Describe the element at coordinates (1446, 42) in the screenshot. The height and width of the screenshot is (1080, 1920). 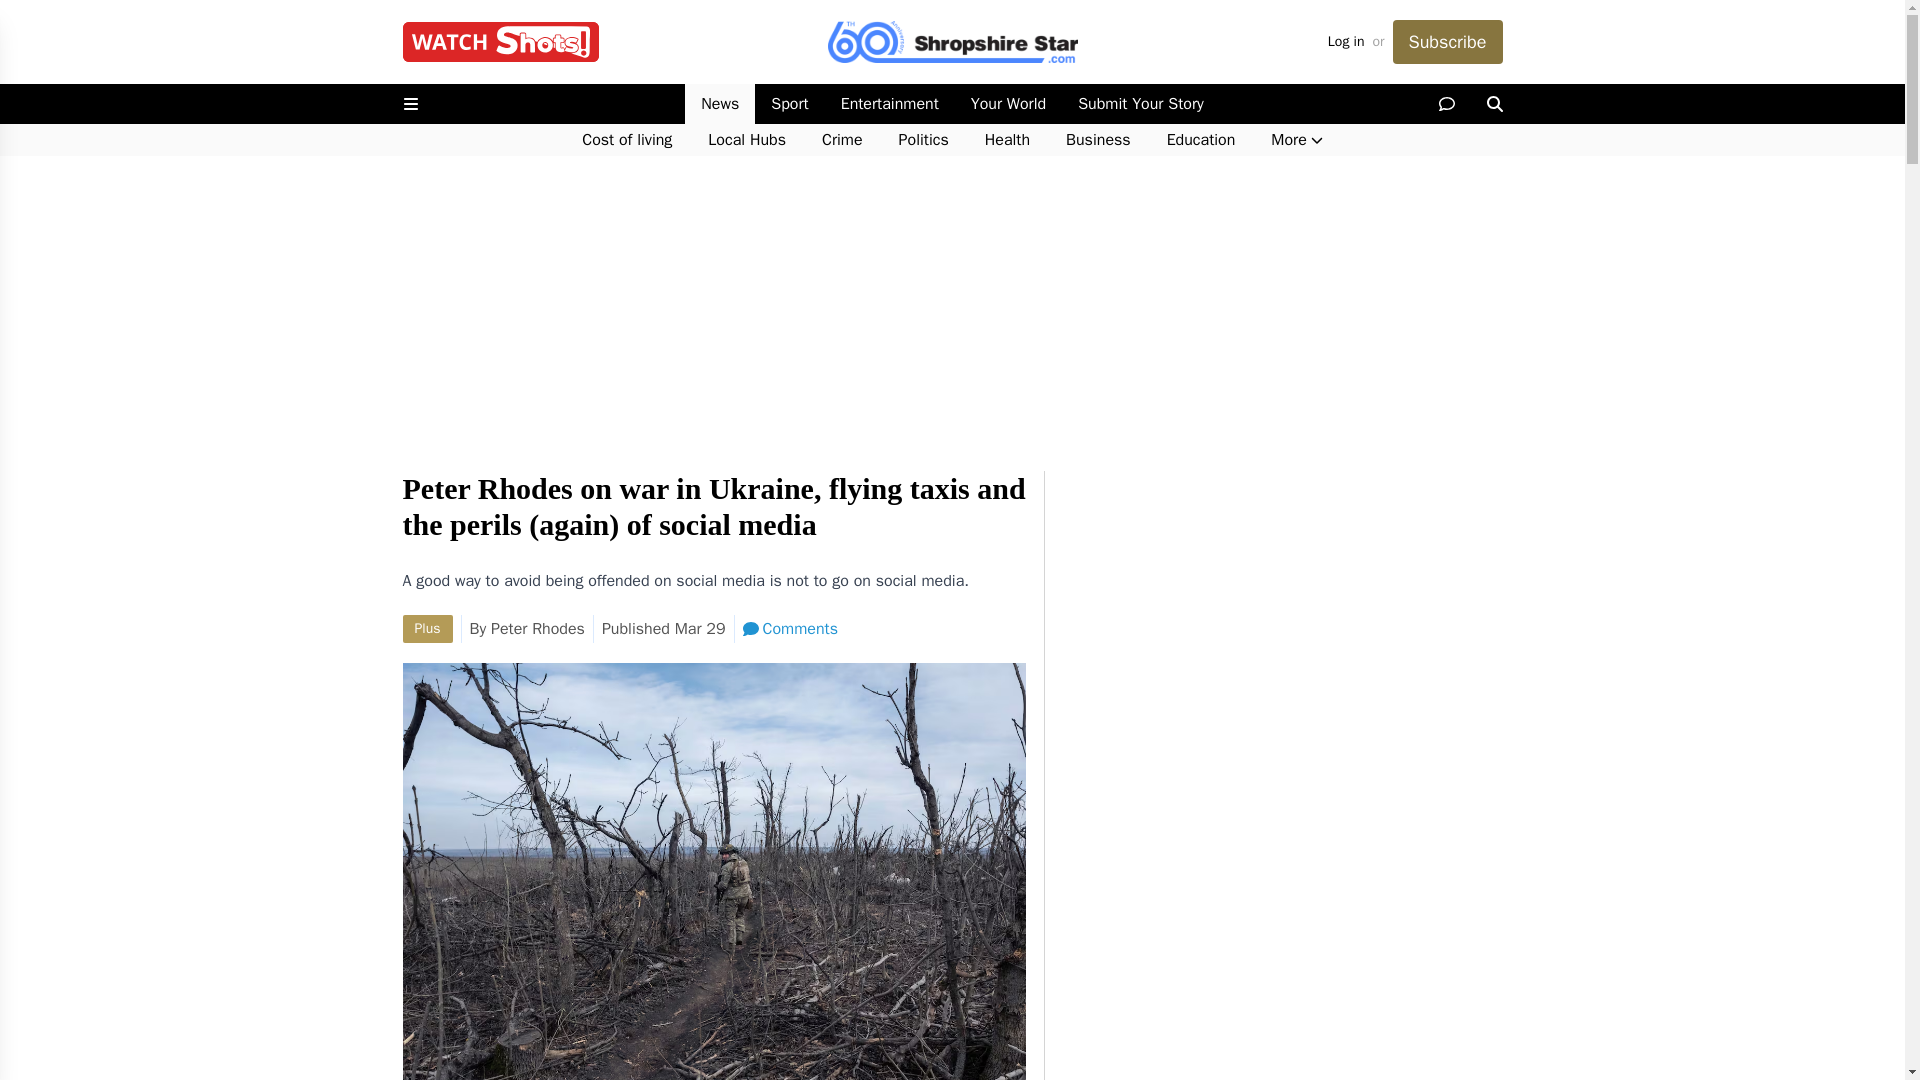
I see `Subscribe` at that location.